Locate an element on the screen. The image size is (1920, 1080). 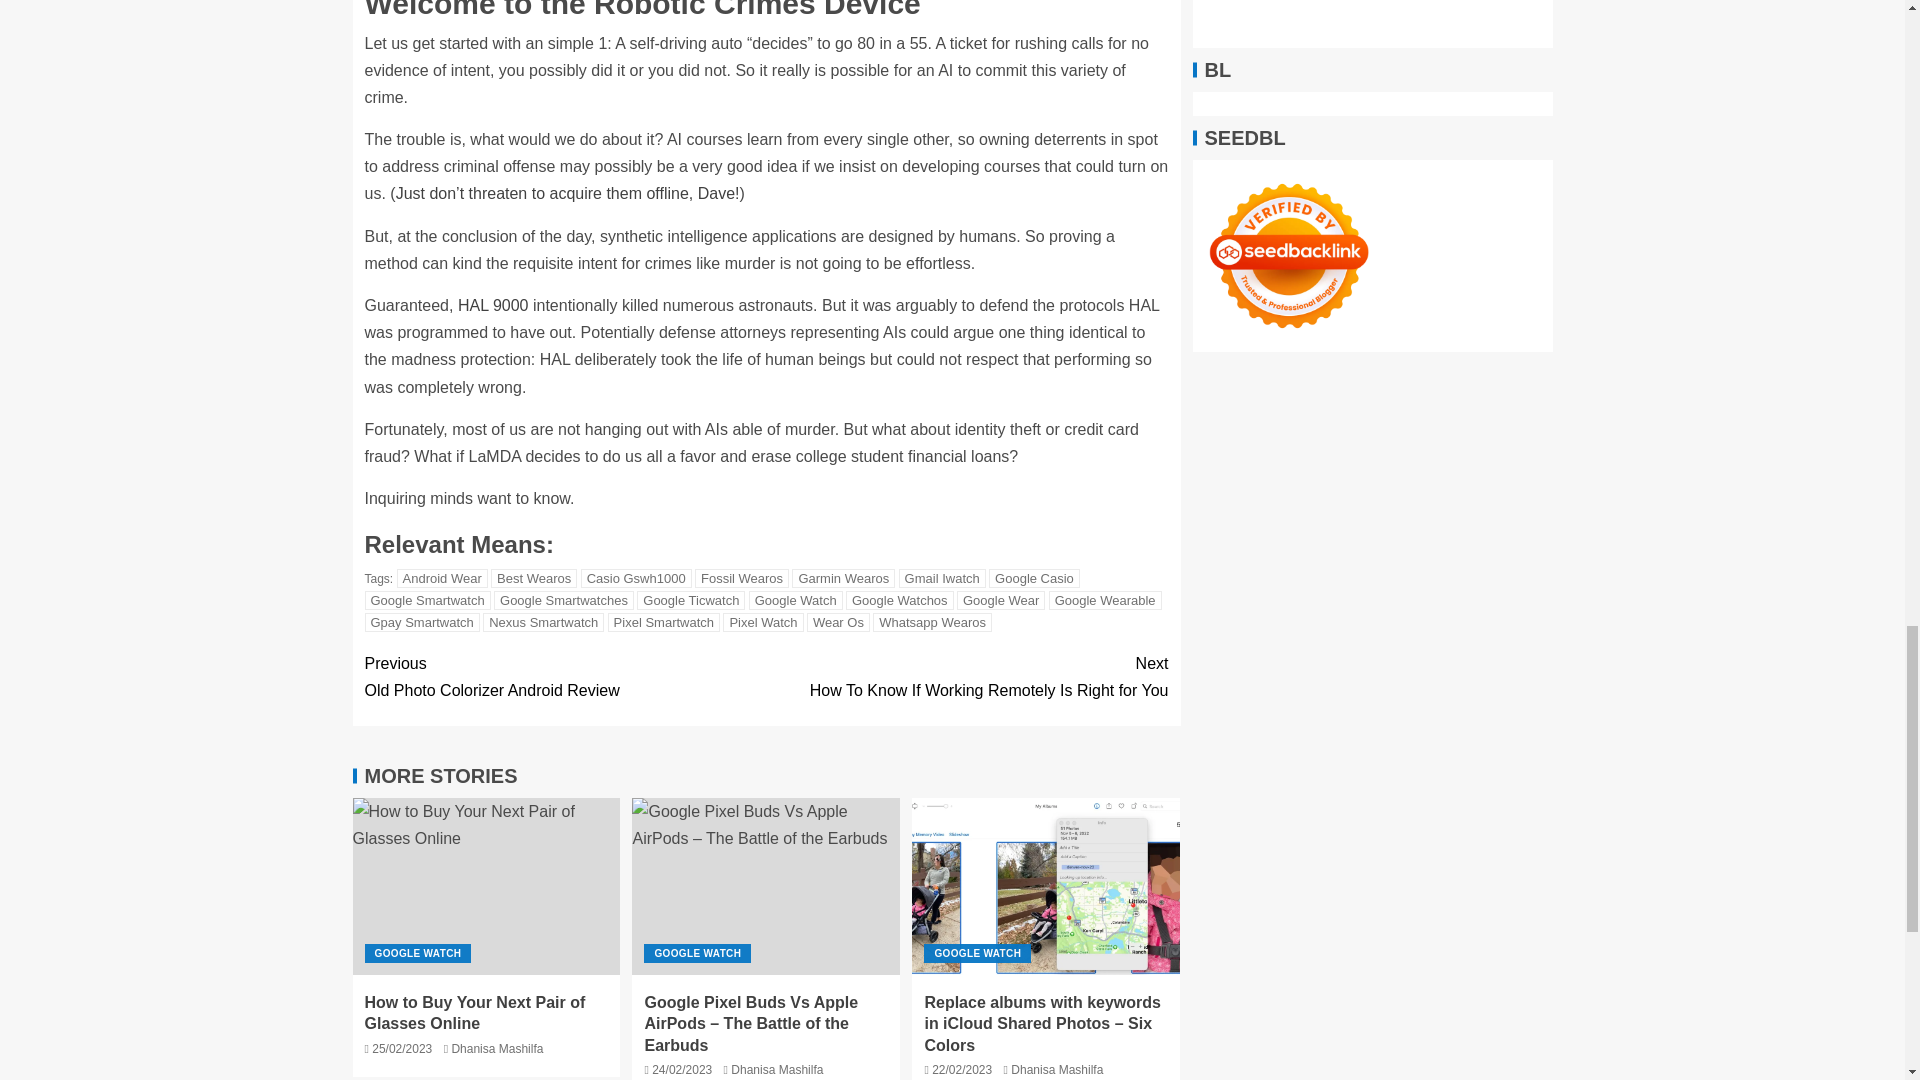
HAL 9000 is located at coordinates (494, 306).